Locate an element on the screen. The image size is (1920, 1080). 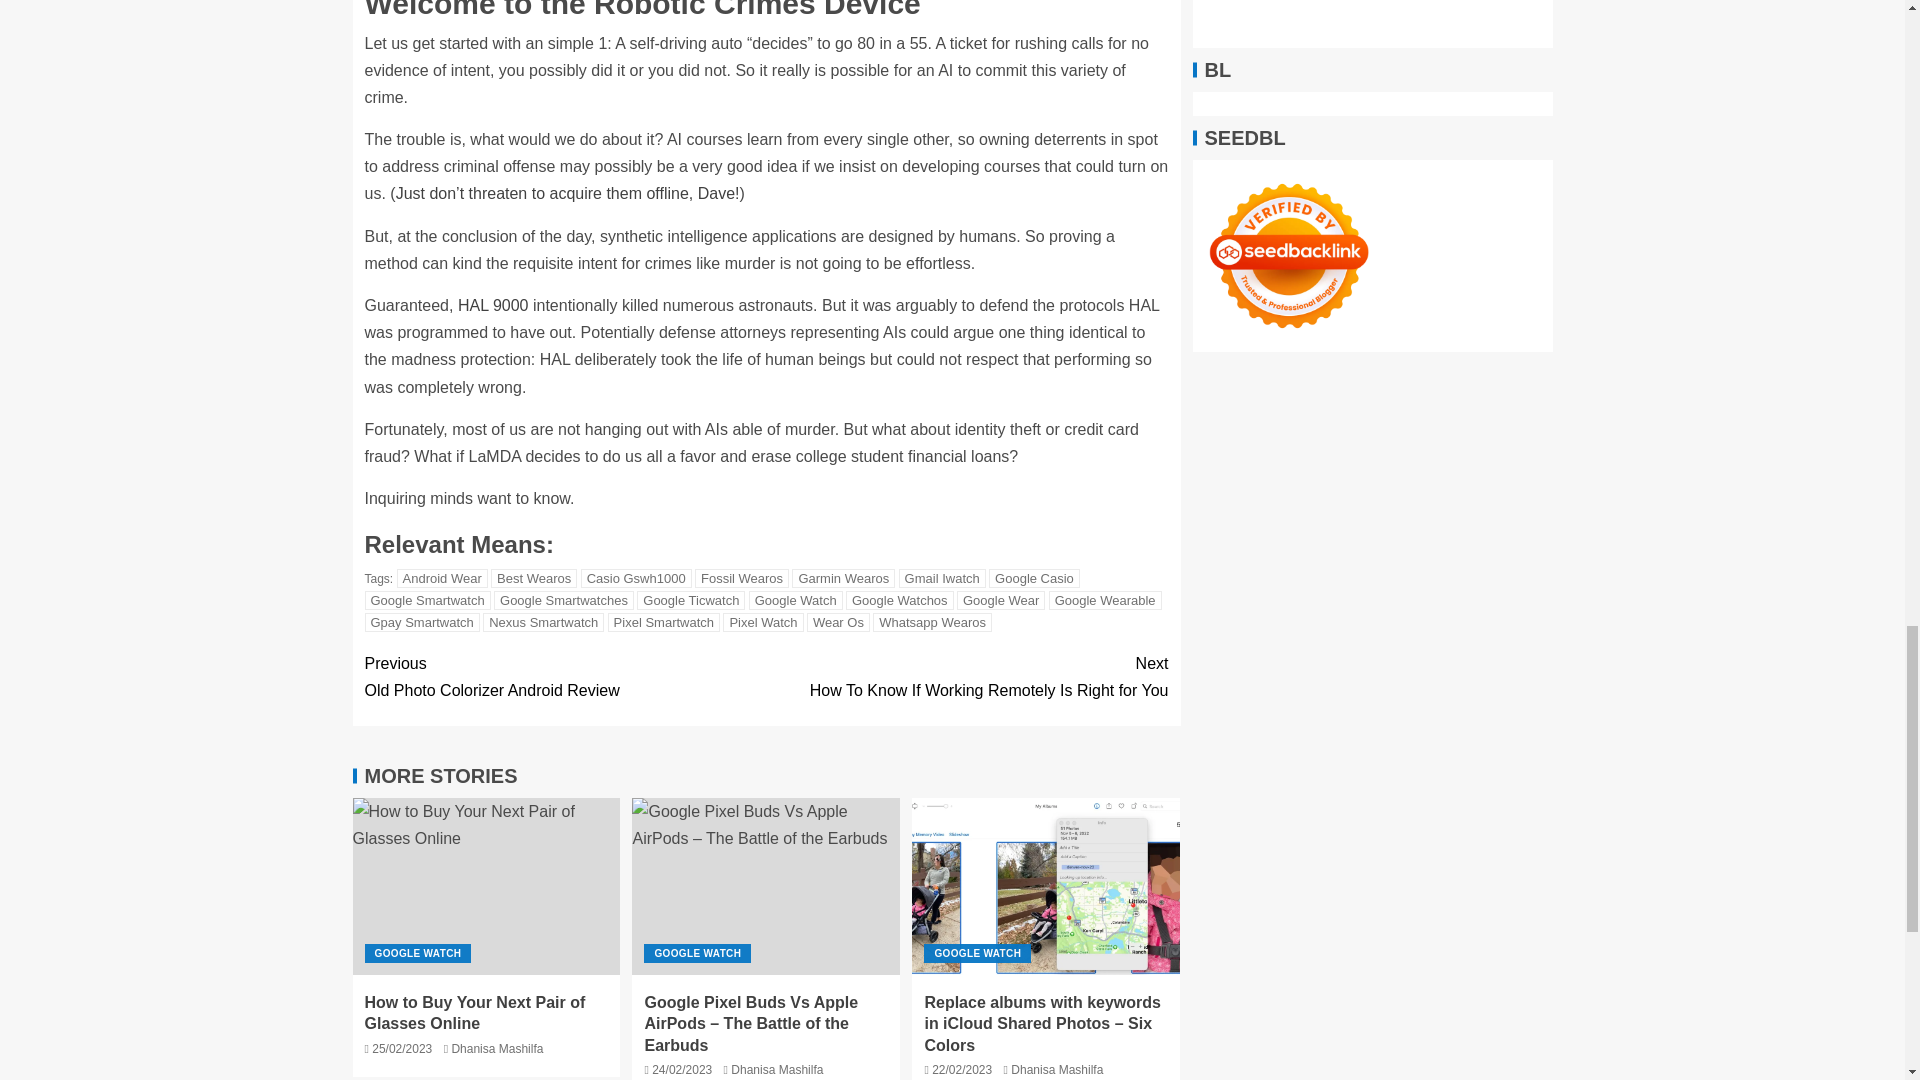
HAL 9000 is located at coordinates (494, 306).